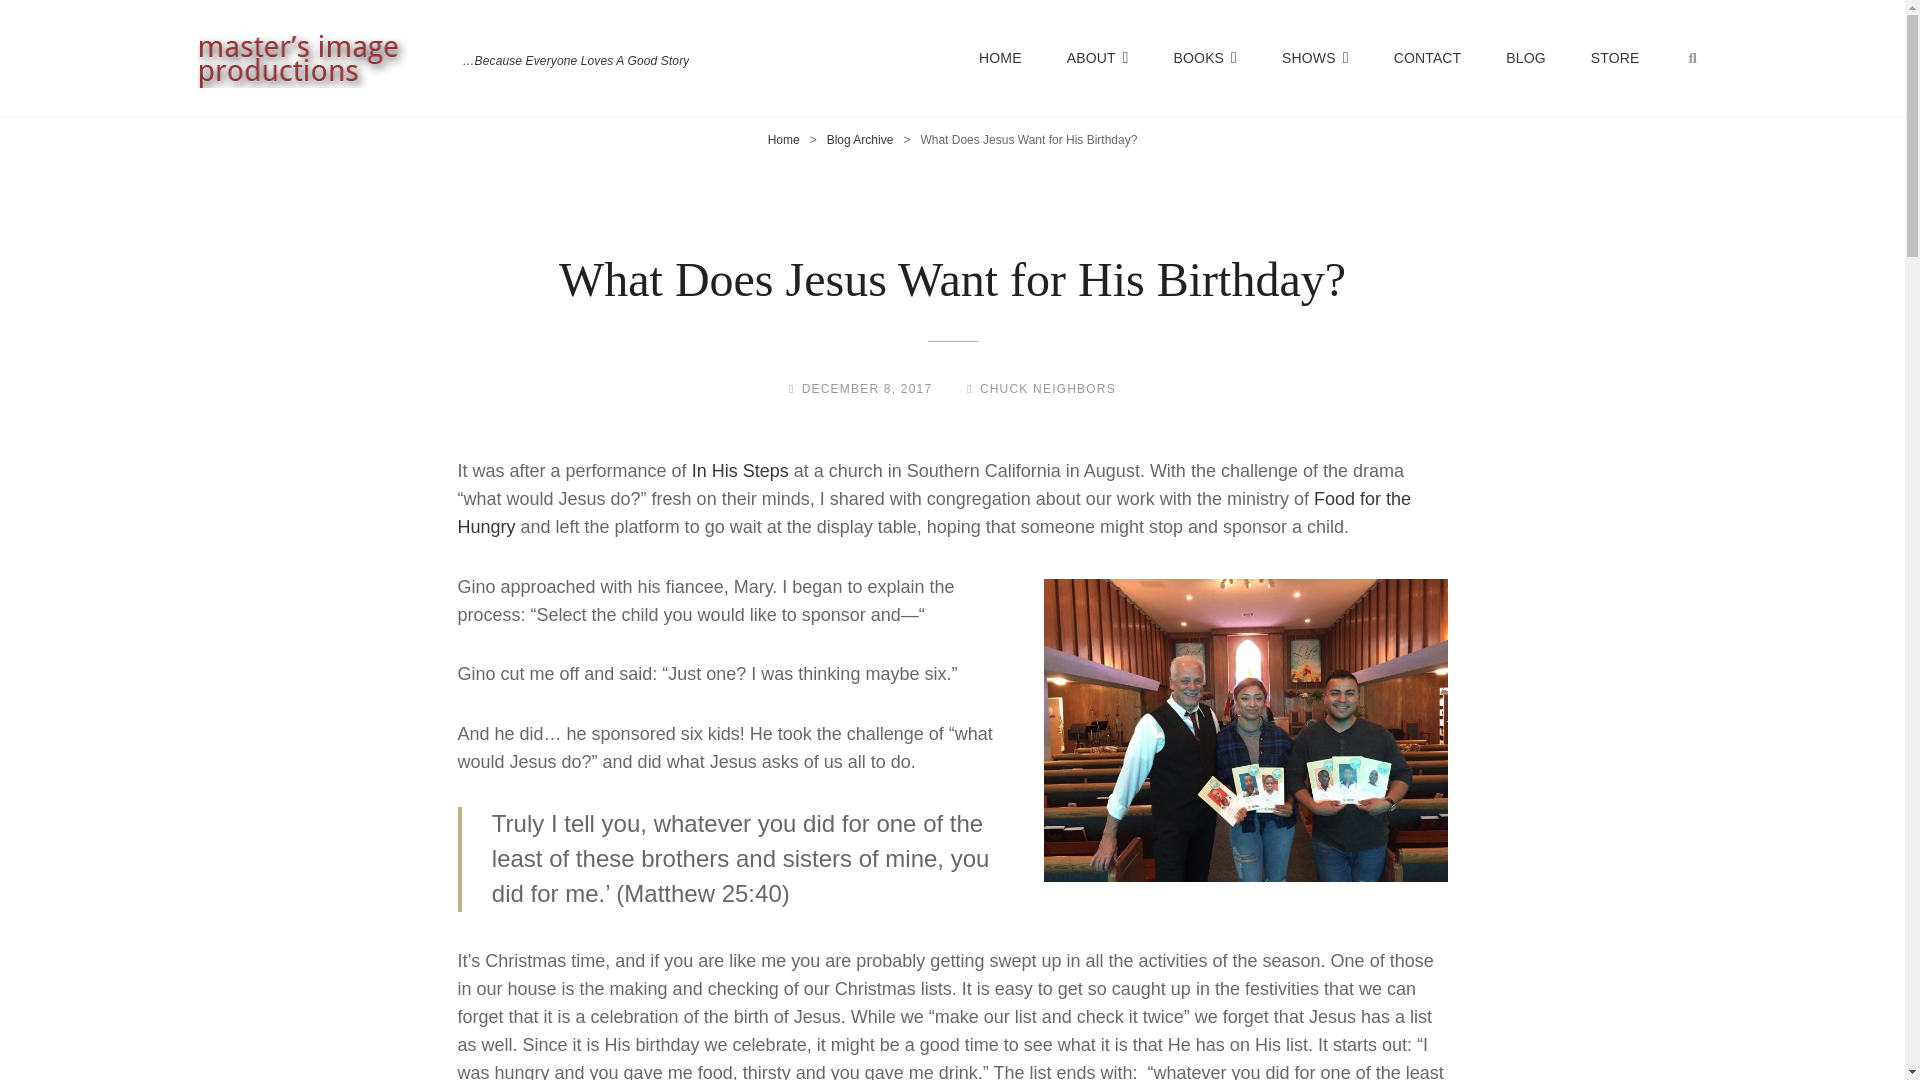  Describe the element at coordinates (740, 470) in the screenshot. I see `In His Steps` at that location.